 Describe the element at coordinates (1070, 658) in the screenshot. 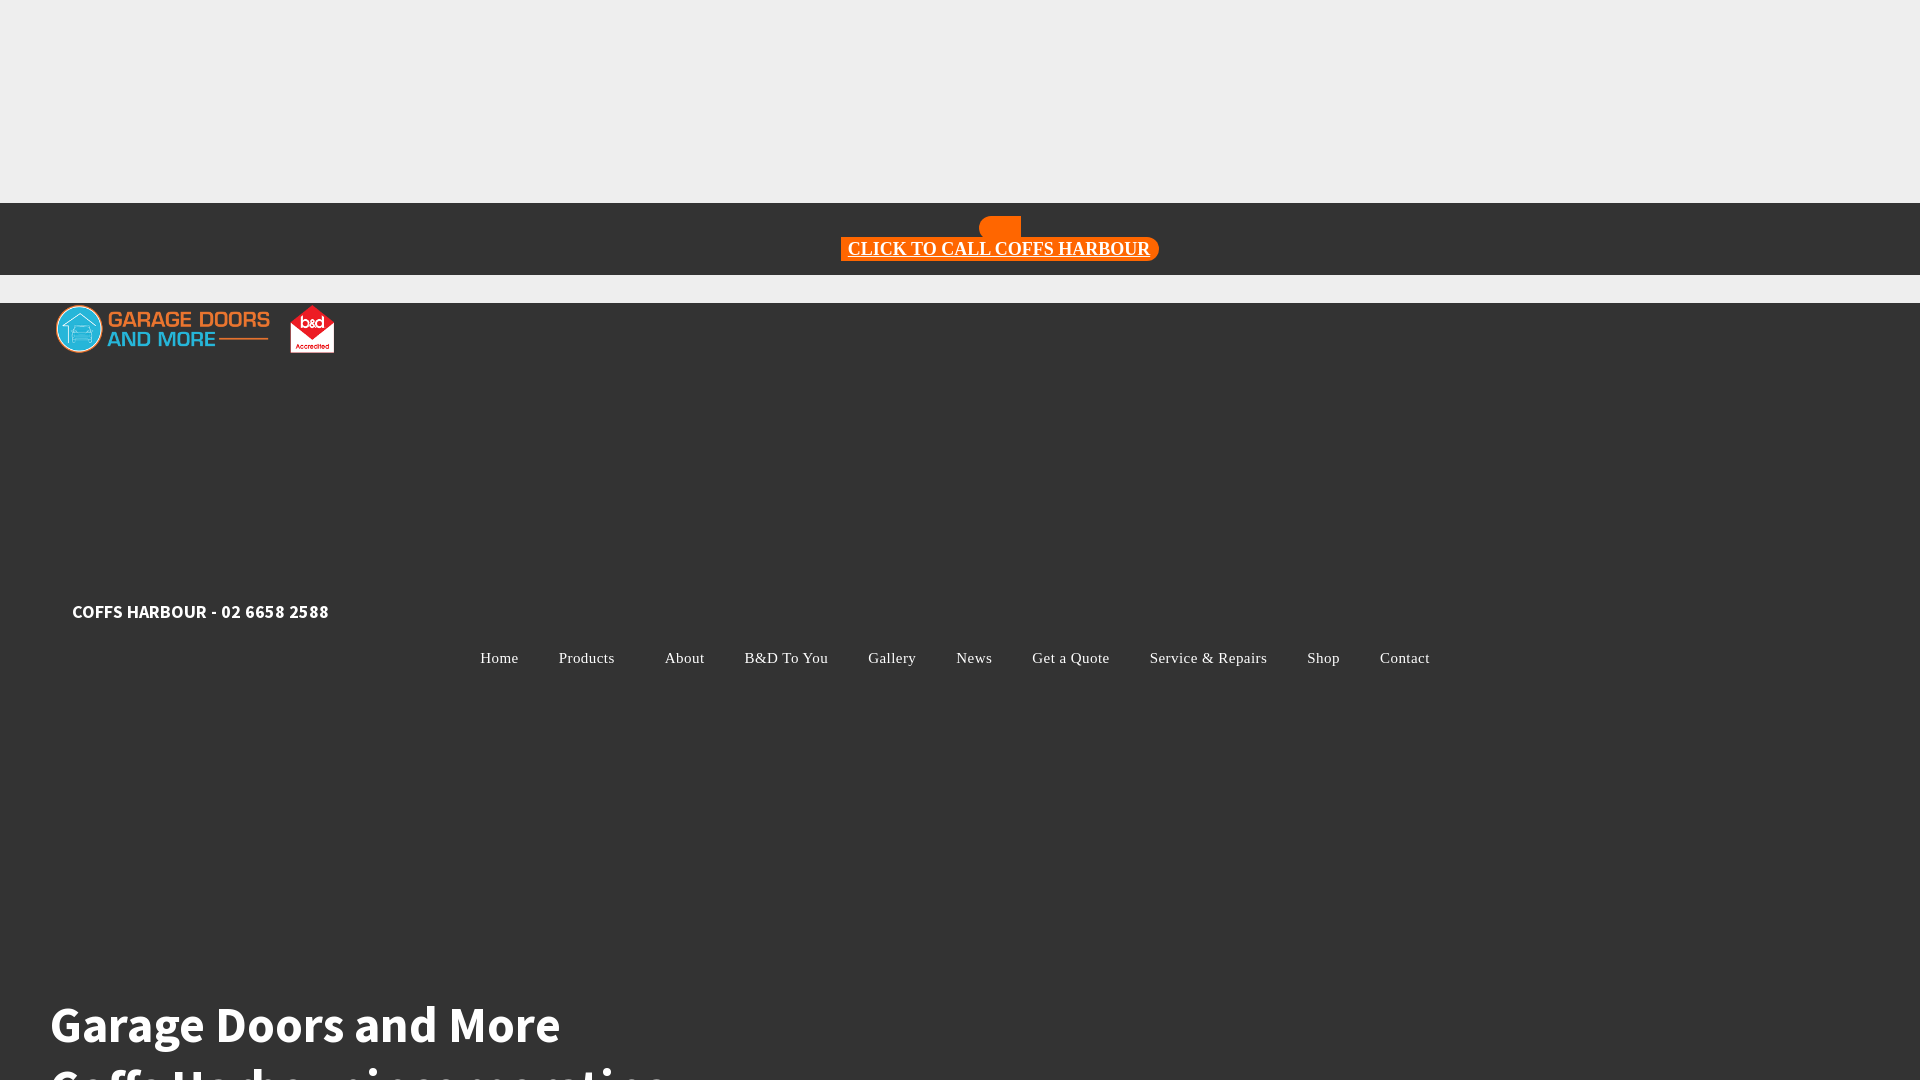

I see `Get a Quote` at that location.